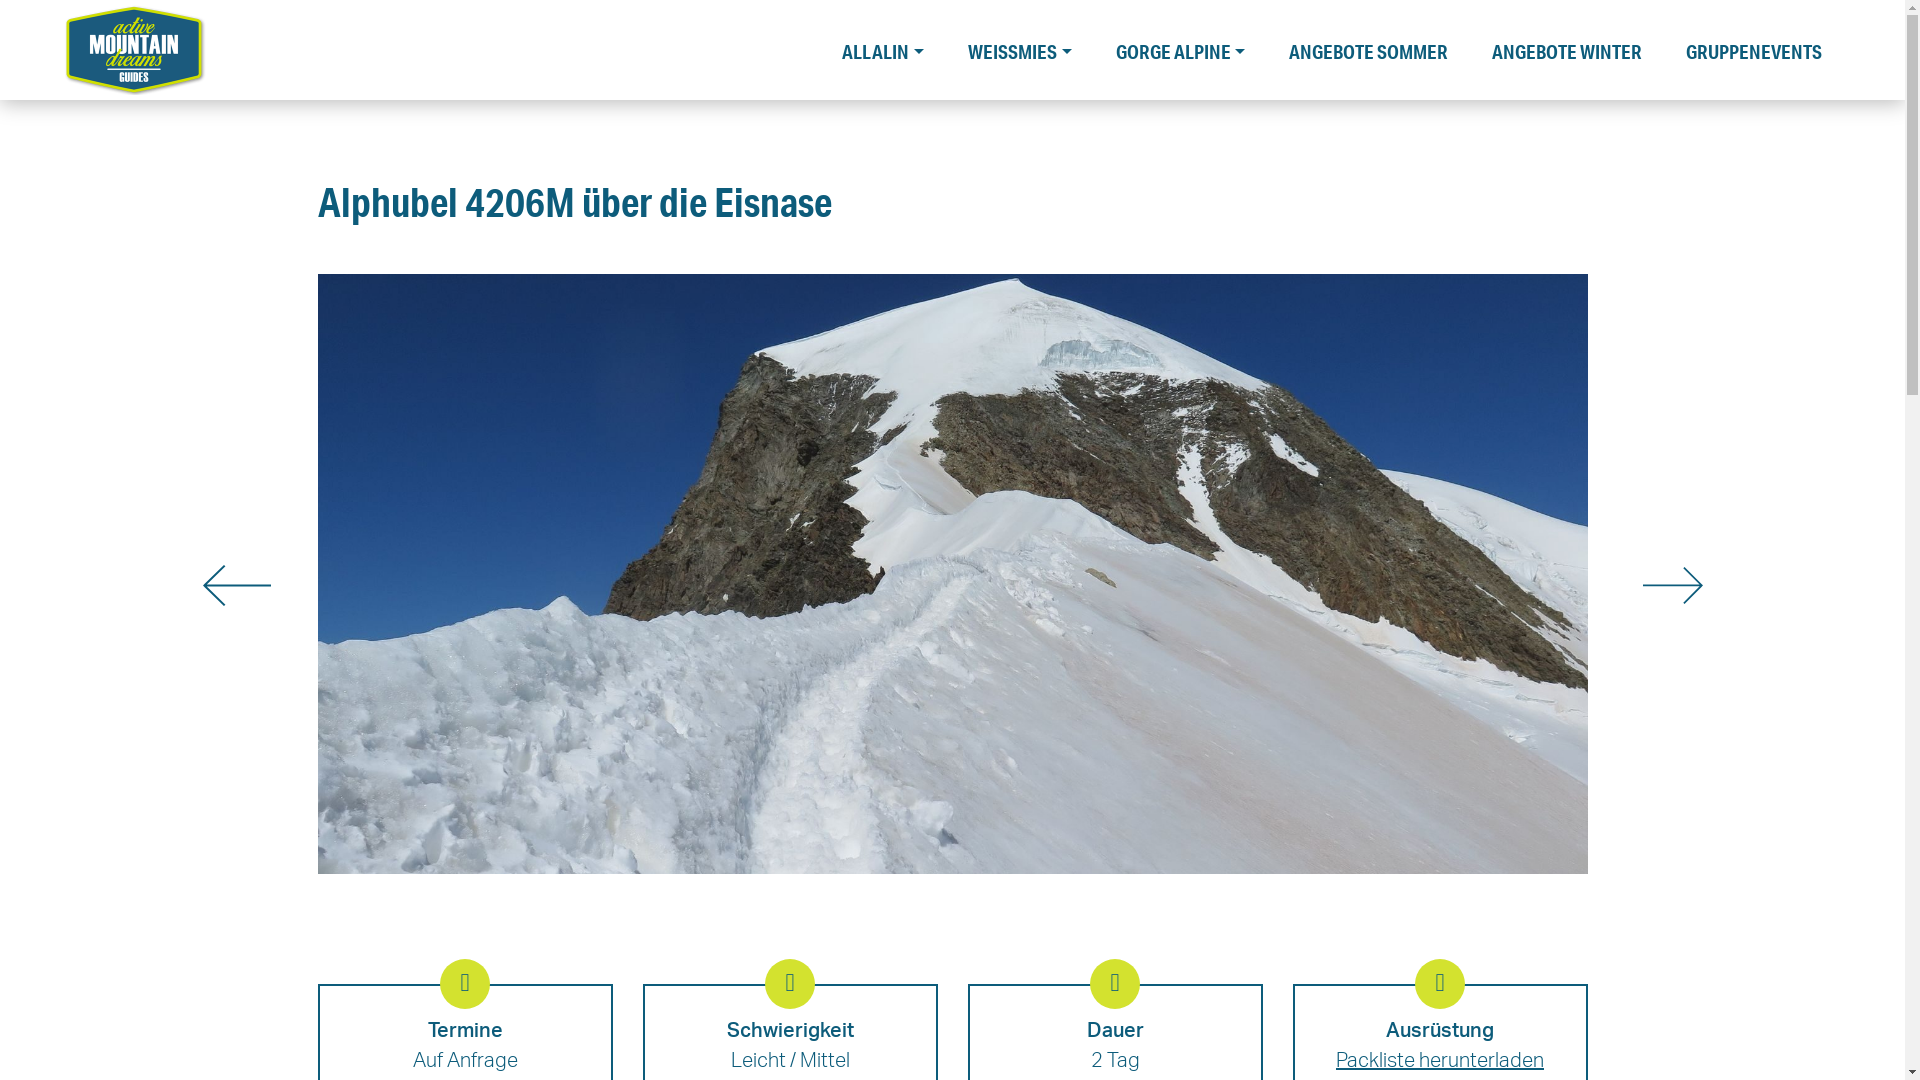 Image resolution: width=1920 pixels, height=1080 pixels. I want to click on ANGEBOTE WINTER, so click(1567, 47).